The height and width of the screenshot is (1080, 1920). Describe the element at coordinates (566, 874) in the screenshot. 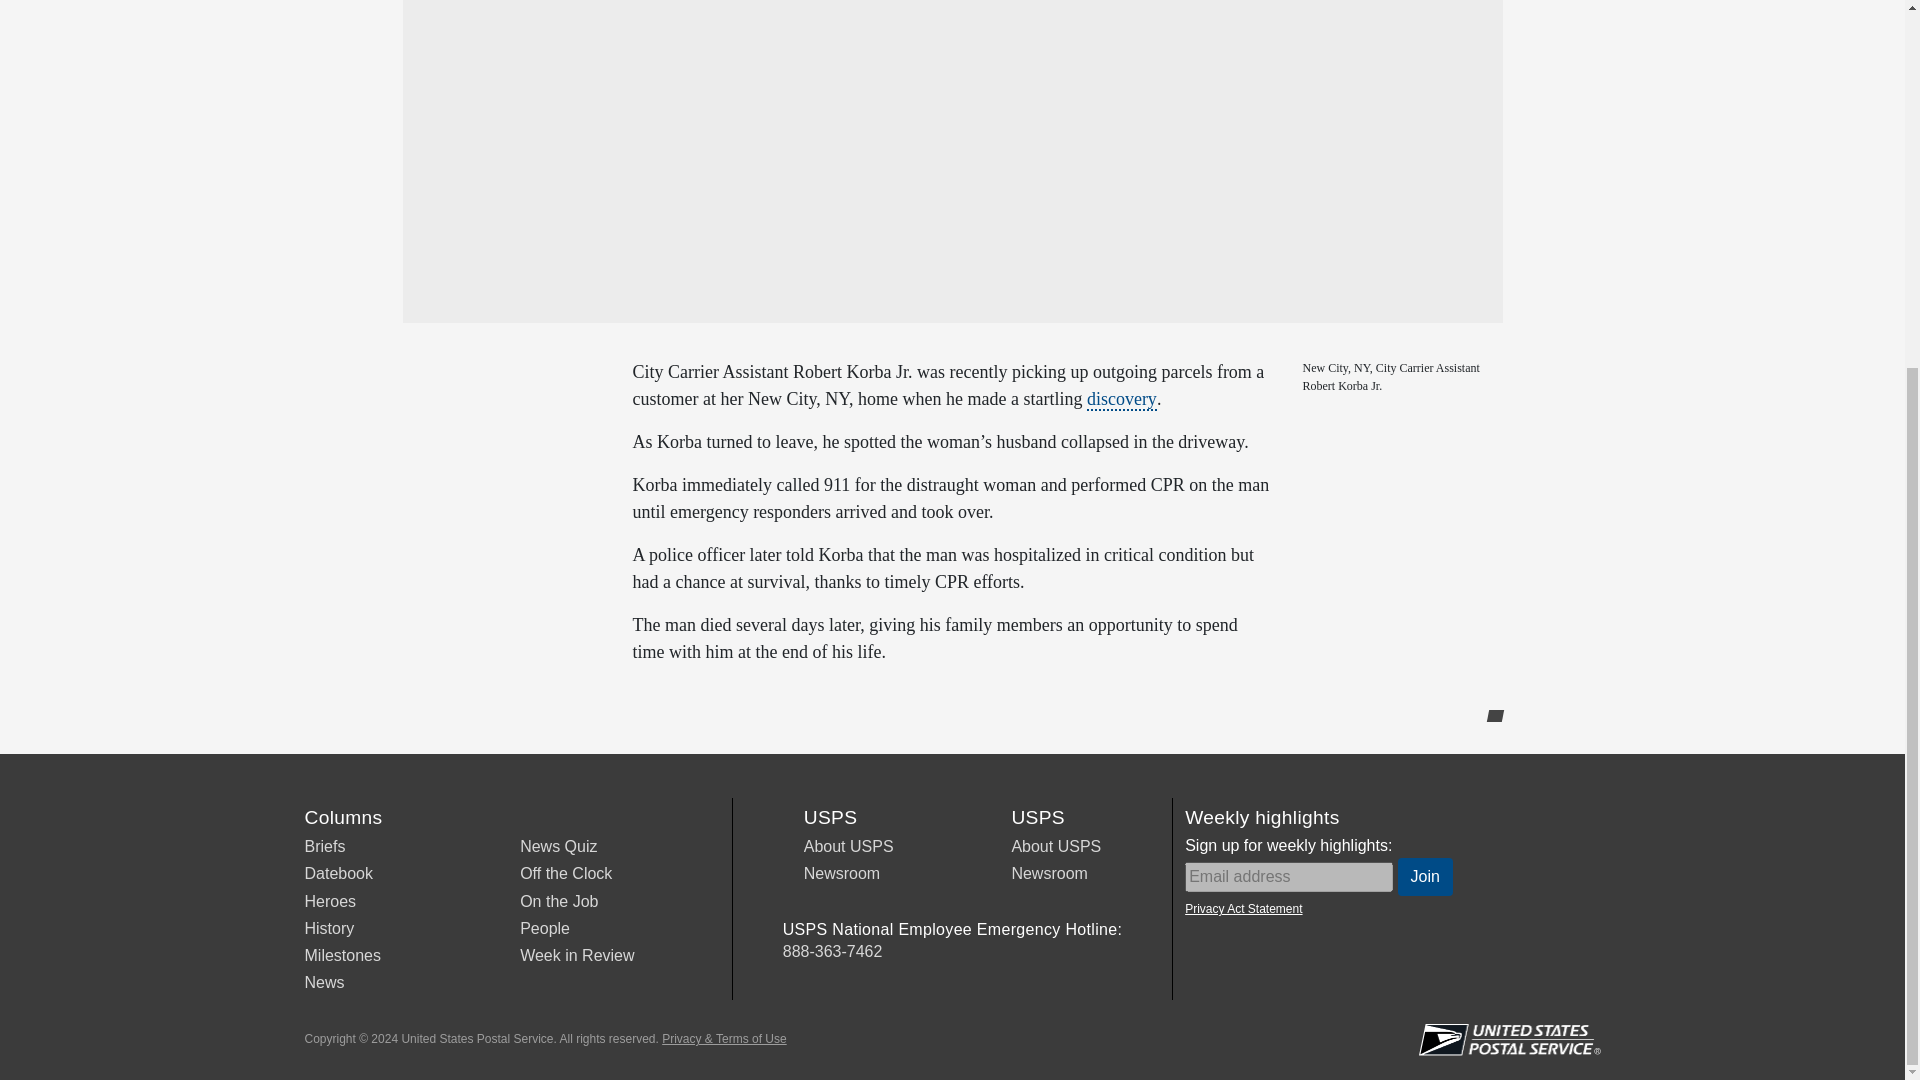

I see `Off the Clock` at that location.